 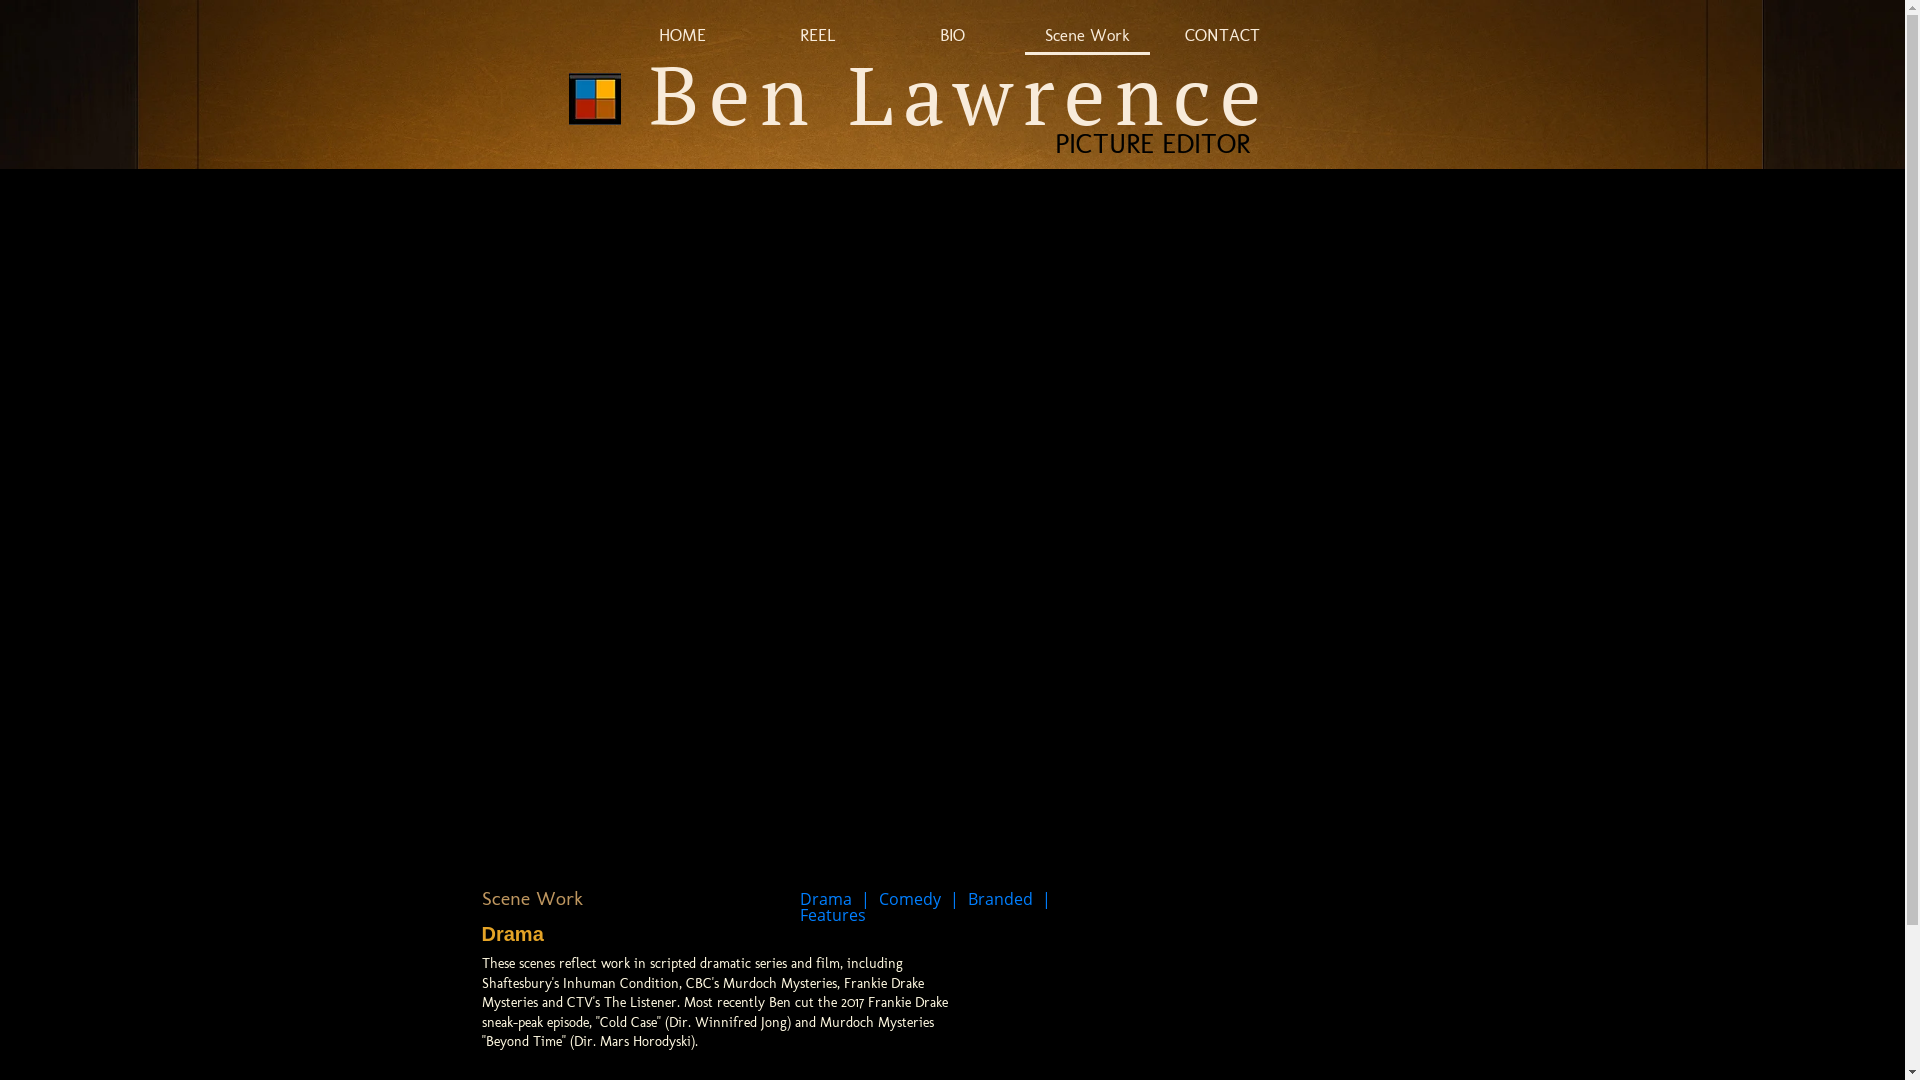 I want to click on Scene Work, so click(x=1088, y=37).